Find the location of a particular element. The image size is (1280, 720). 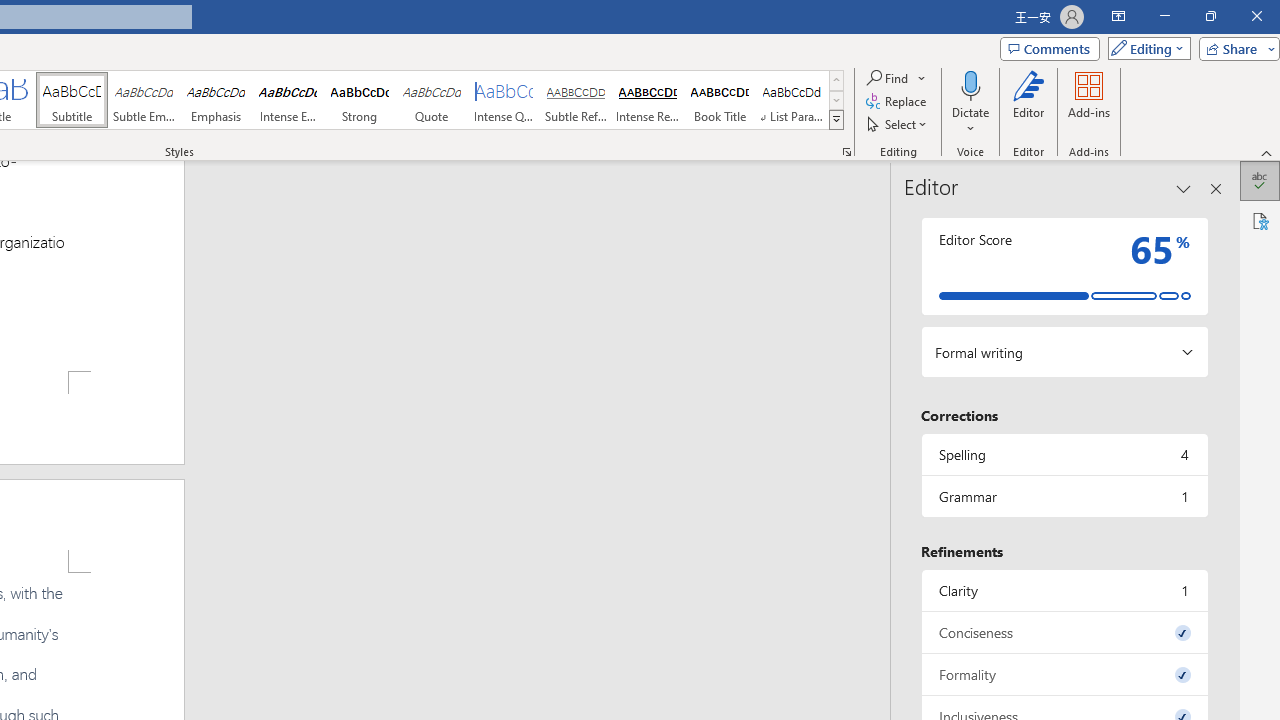

Intense Reference is located at coordinates (647, 100).